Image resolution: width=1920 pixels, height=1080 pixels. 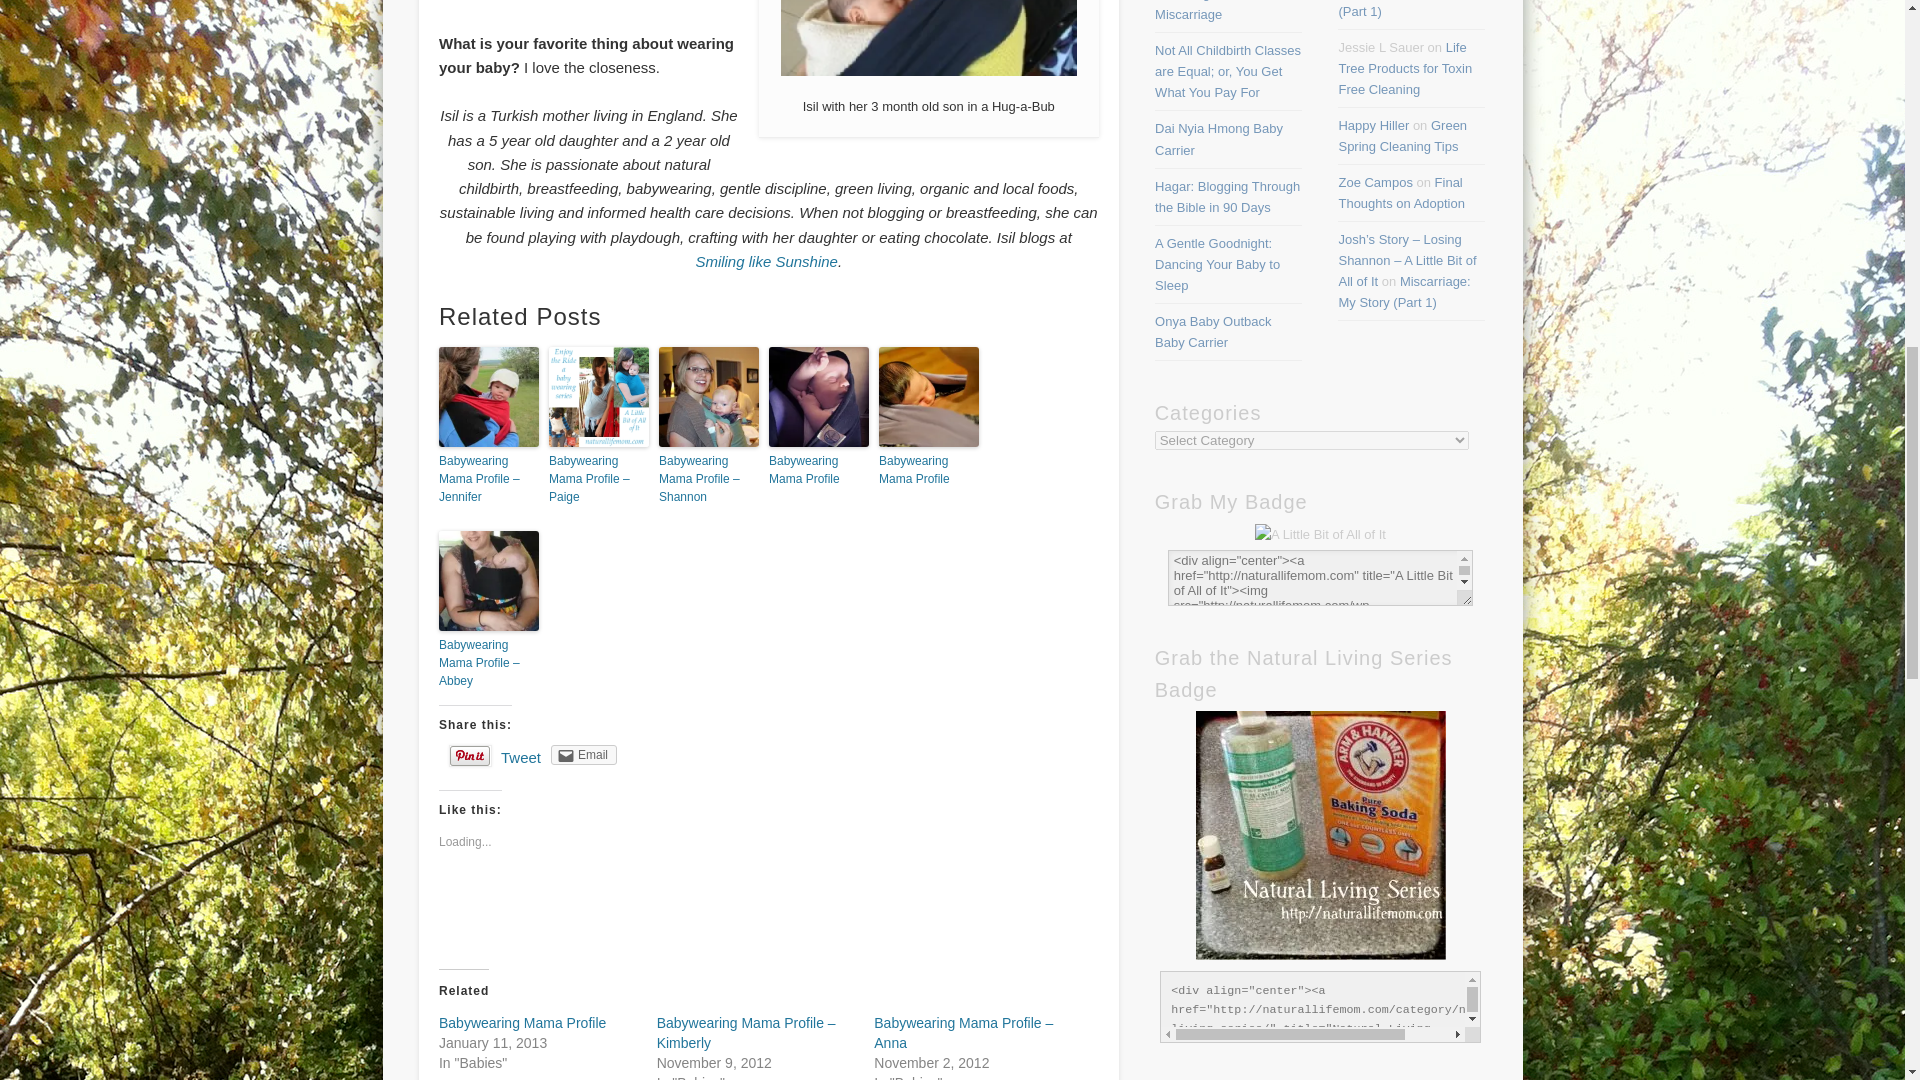 I want to click on Like or Reblog, so click(x=768, y=911).